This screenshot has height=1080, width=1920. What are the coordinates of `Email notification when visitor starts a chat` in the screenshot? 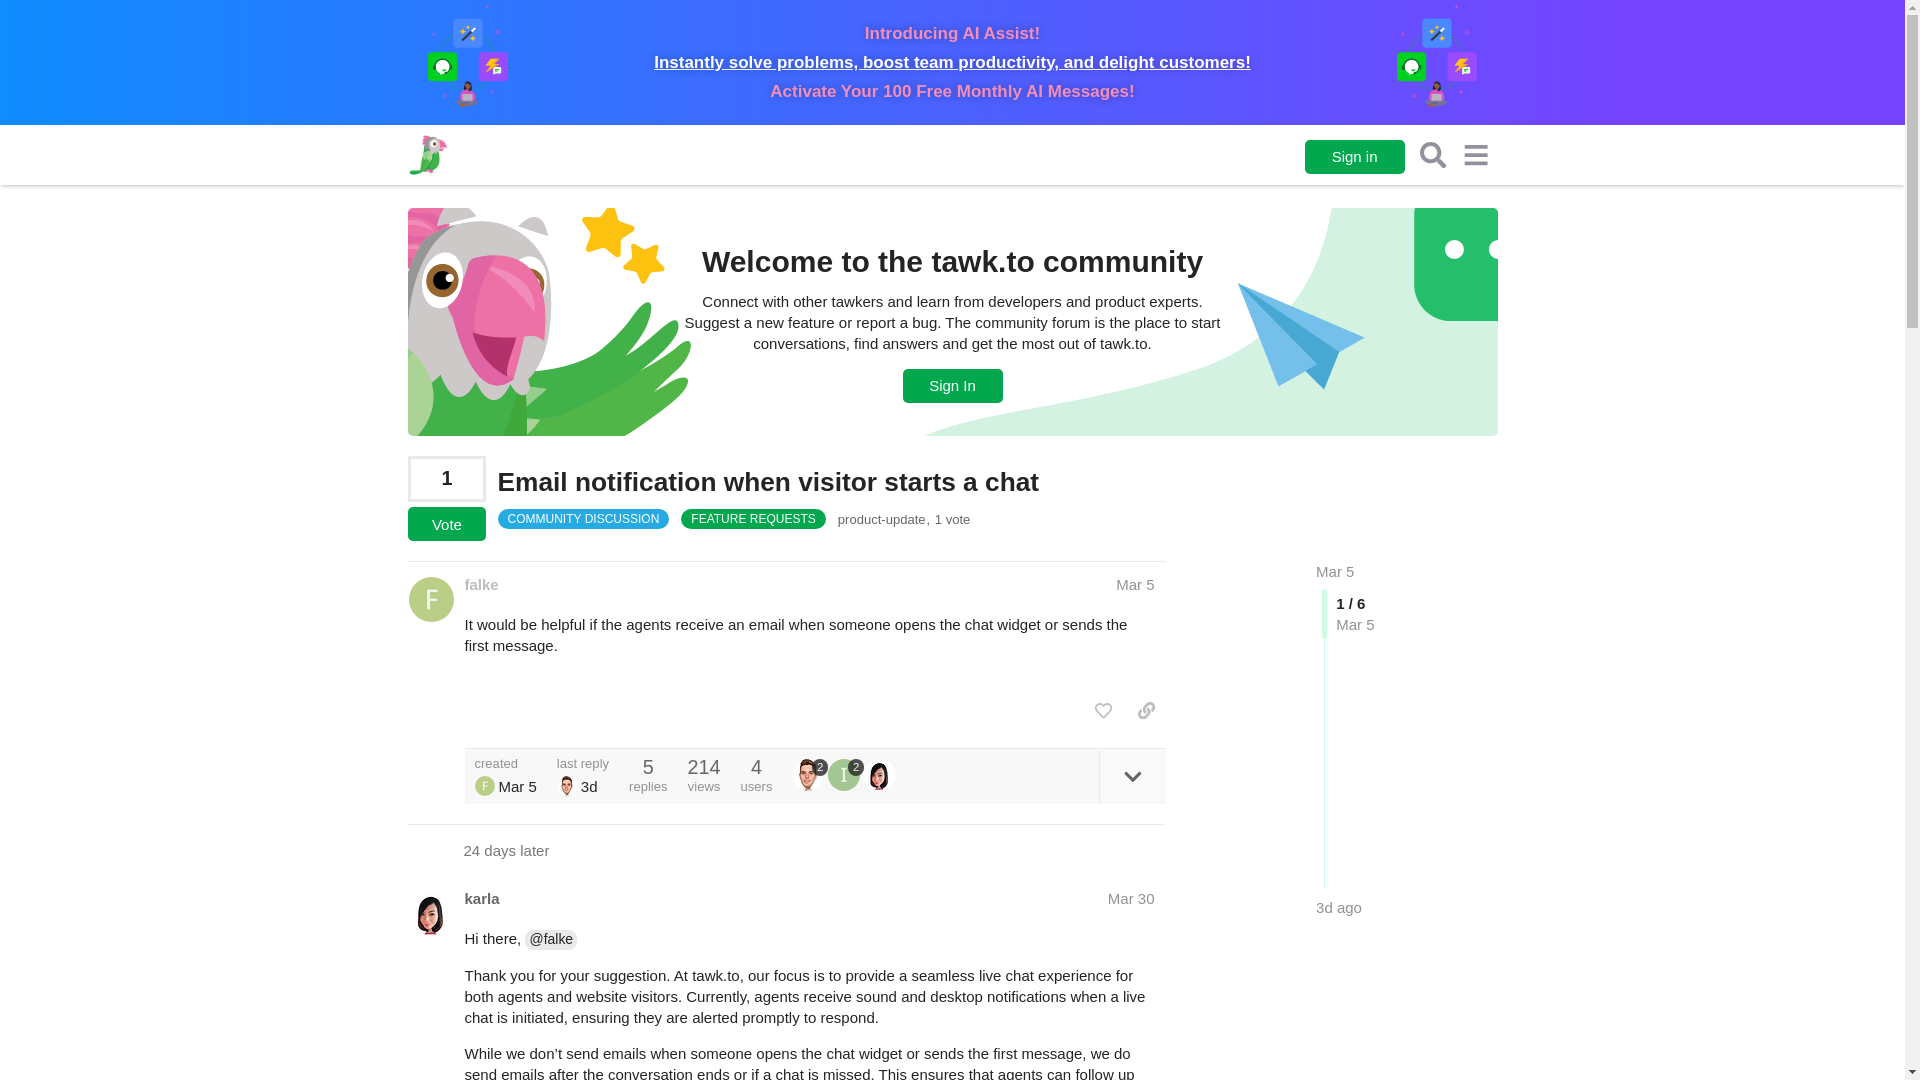 It's located at (768, 481).